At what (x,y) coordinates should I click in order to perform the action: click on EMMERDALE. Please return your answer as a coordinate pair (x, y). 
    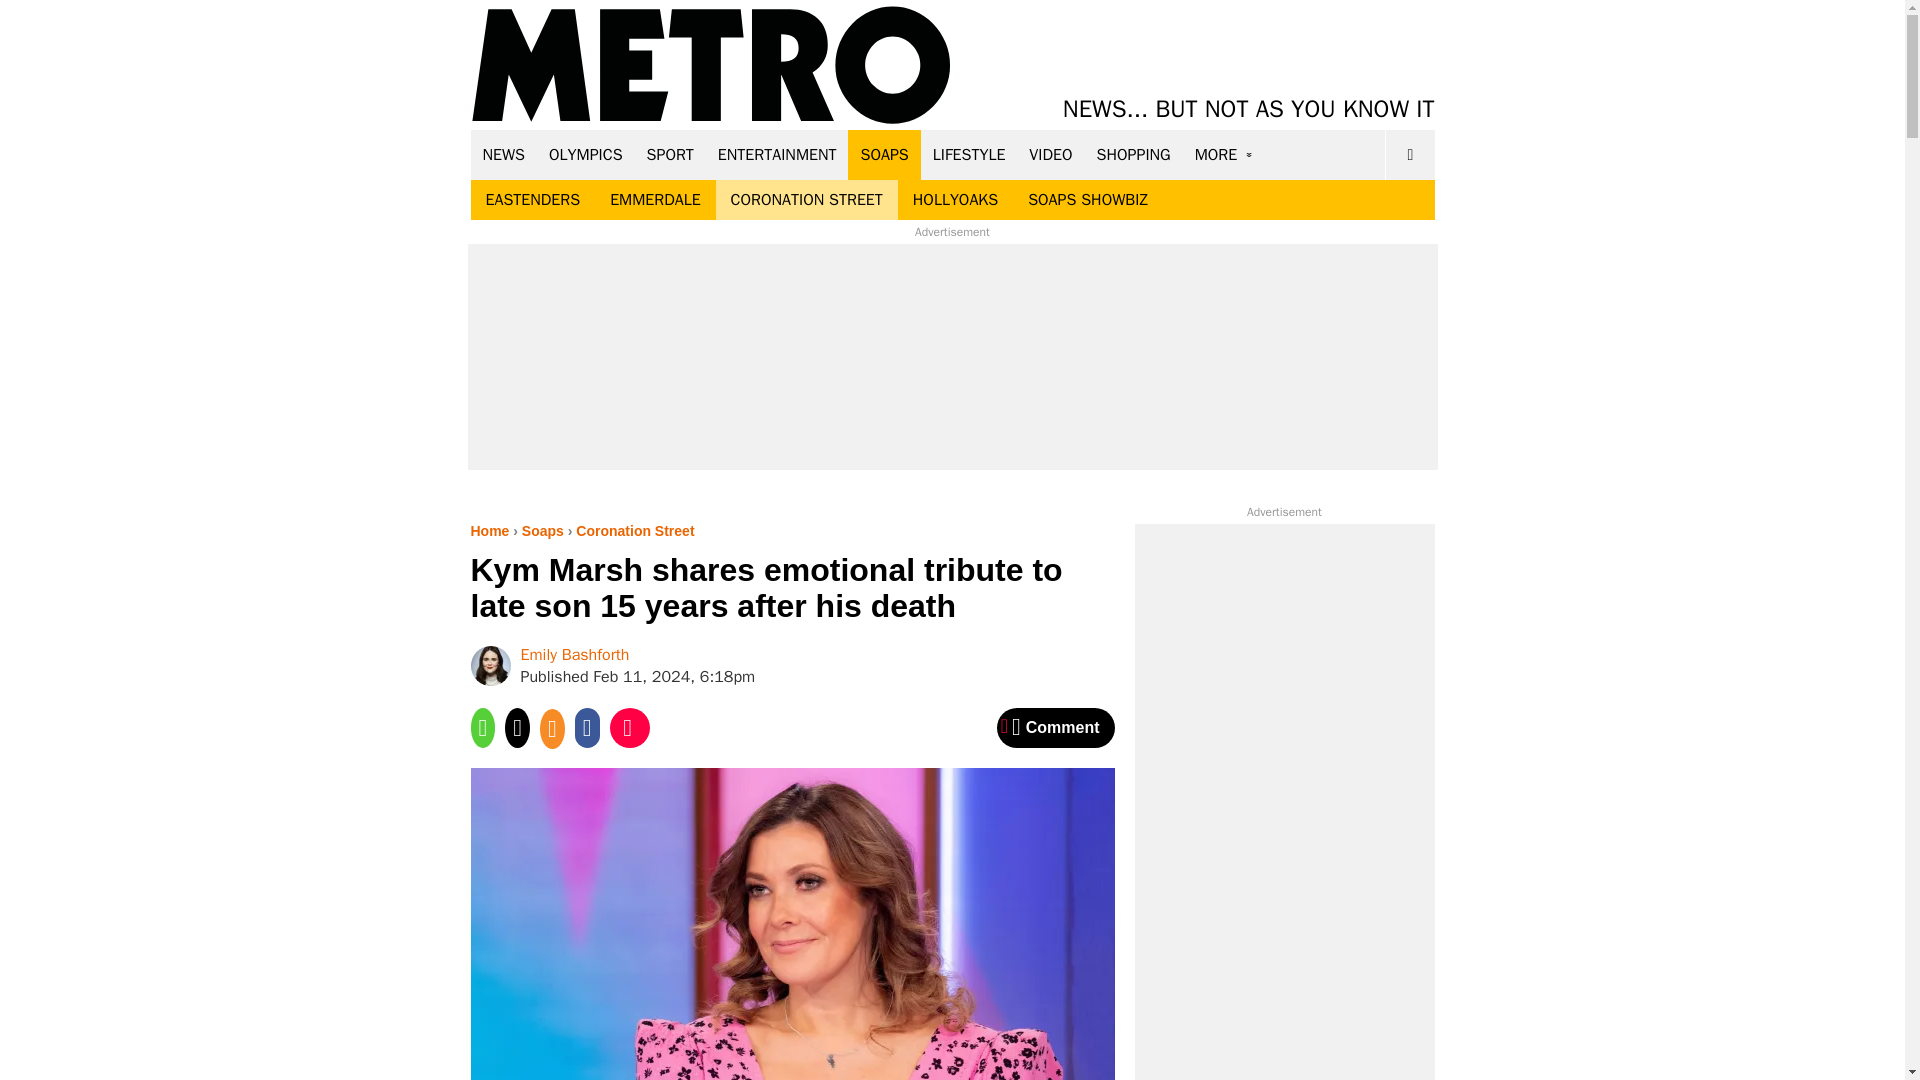
    Looking at the image, I should click on (654, 200).